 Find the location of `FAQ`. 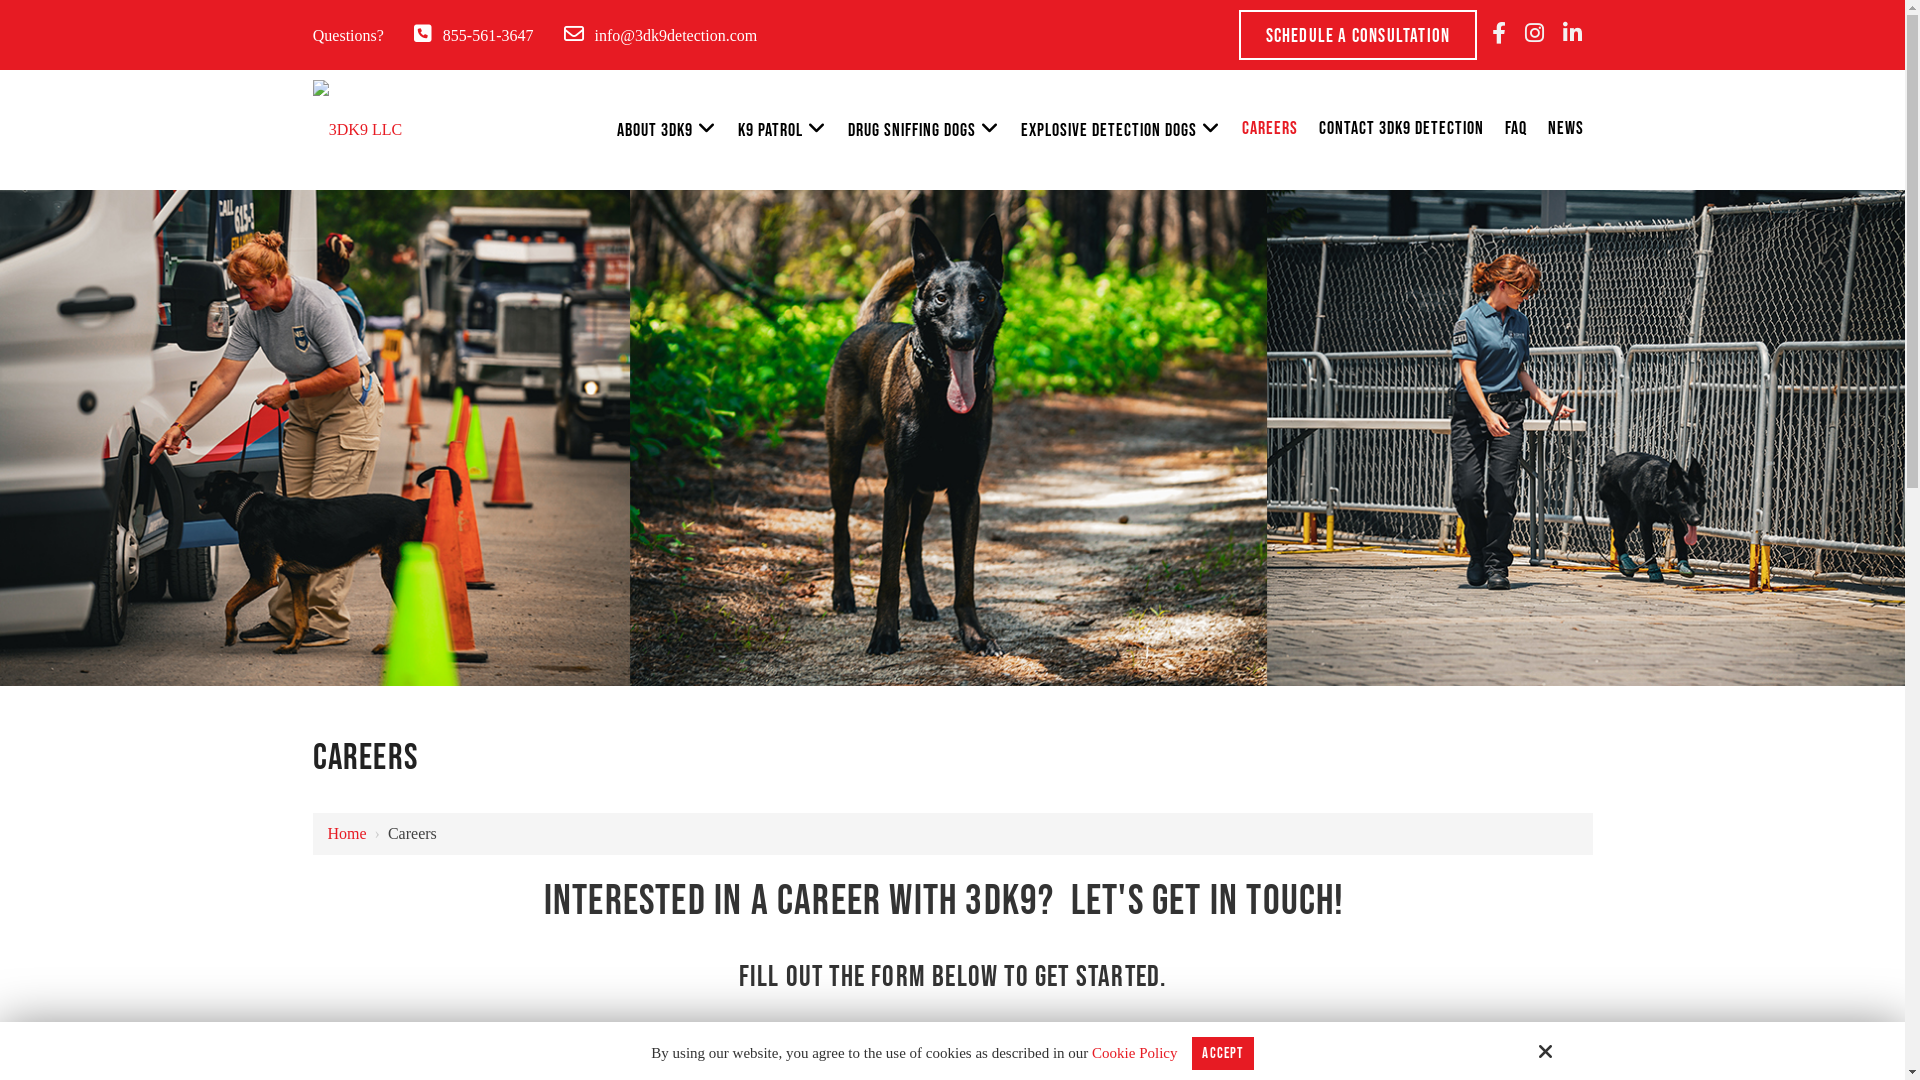

FAQ is located at coordinates (1516, 129).